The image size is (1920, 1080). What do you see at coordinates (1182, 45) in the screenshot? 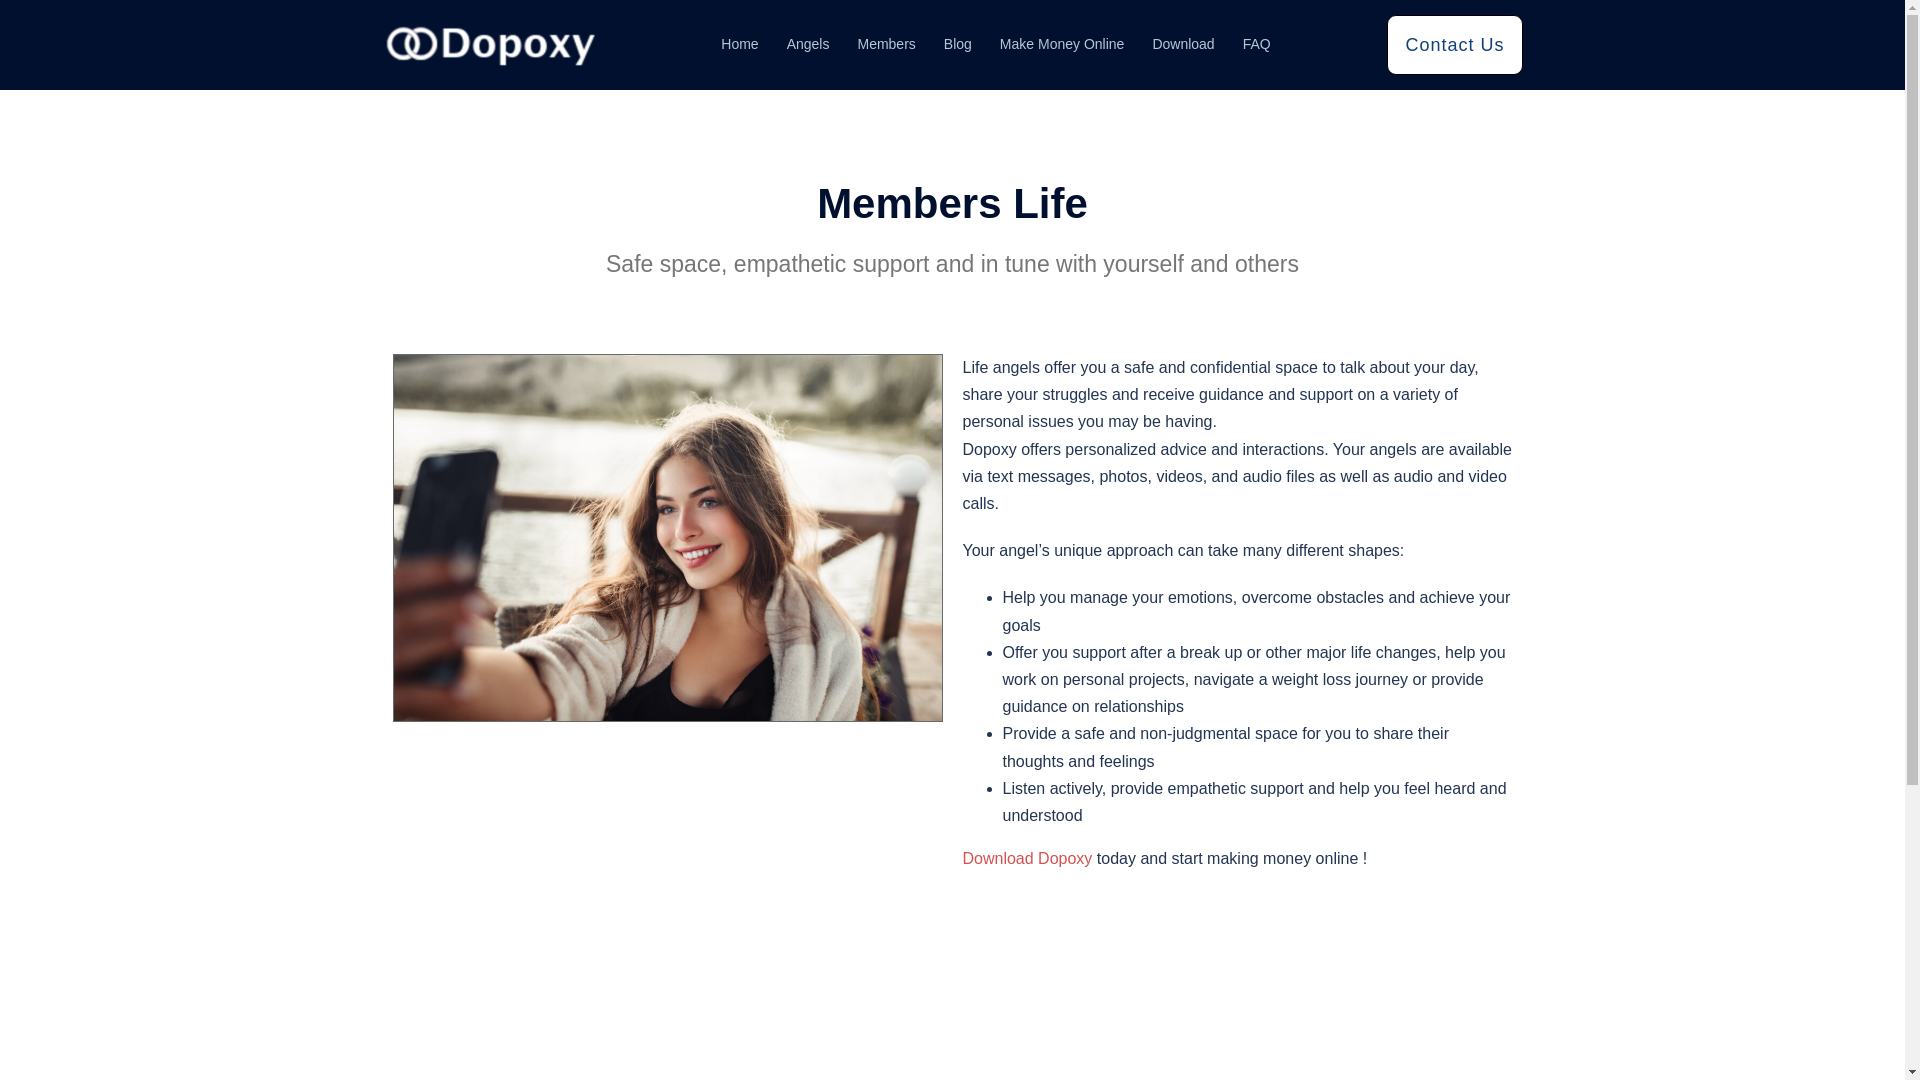
I see `Download` at bounding box center [1182, 45].